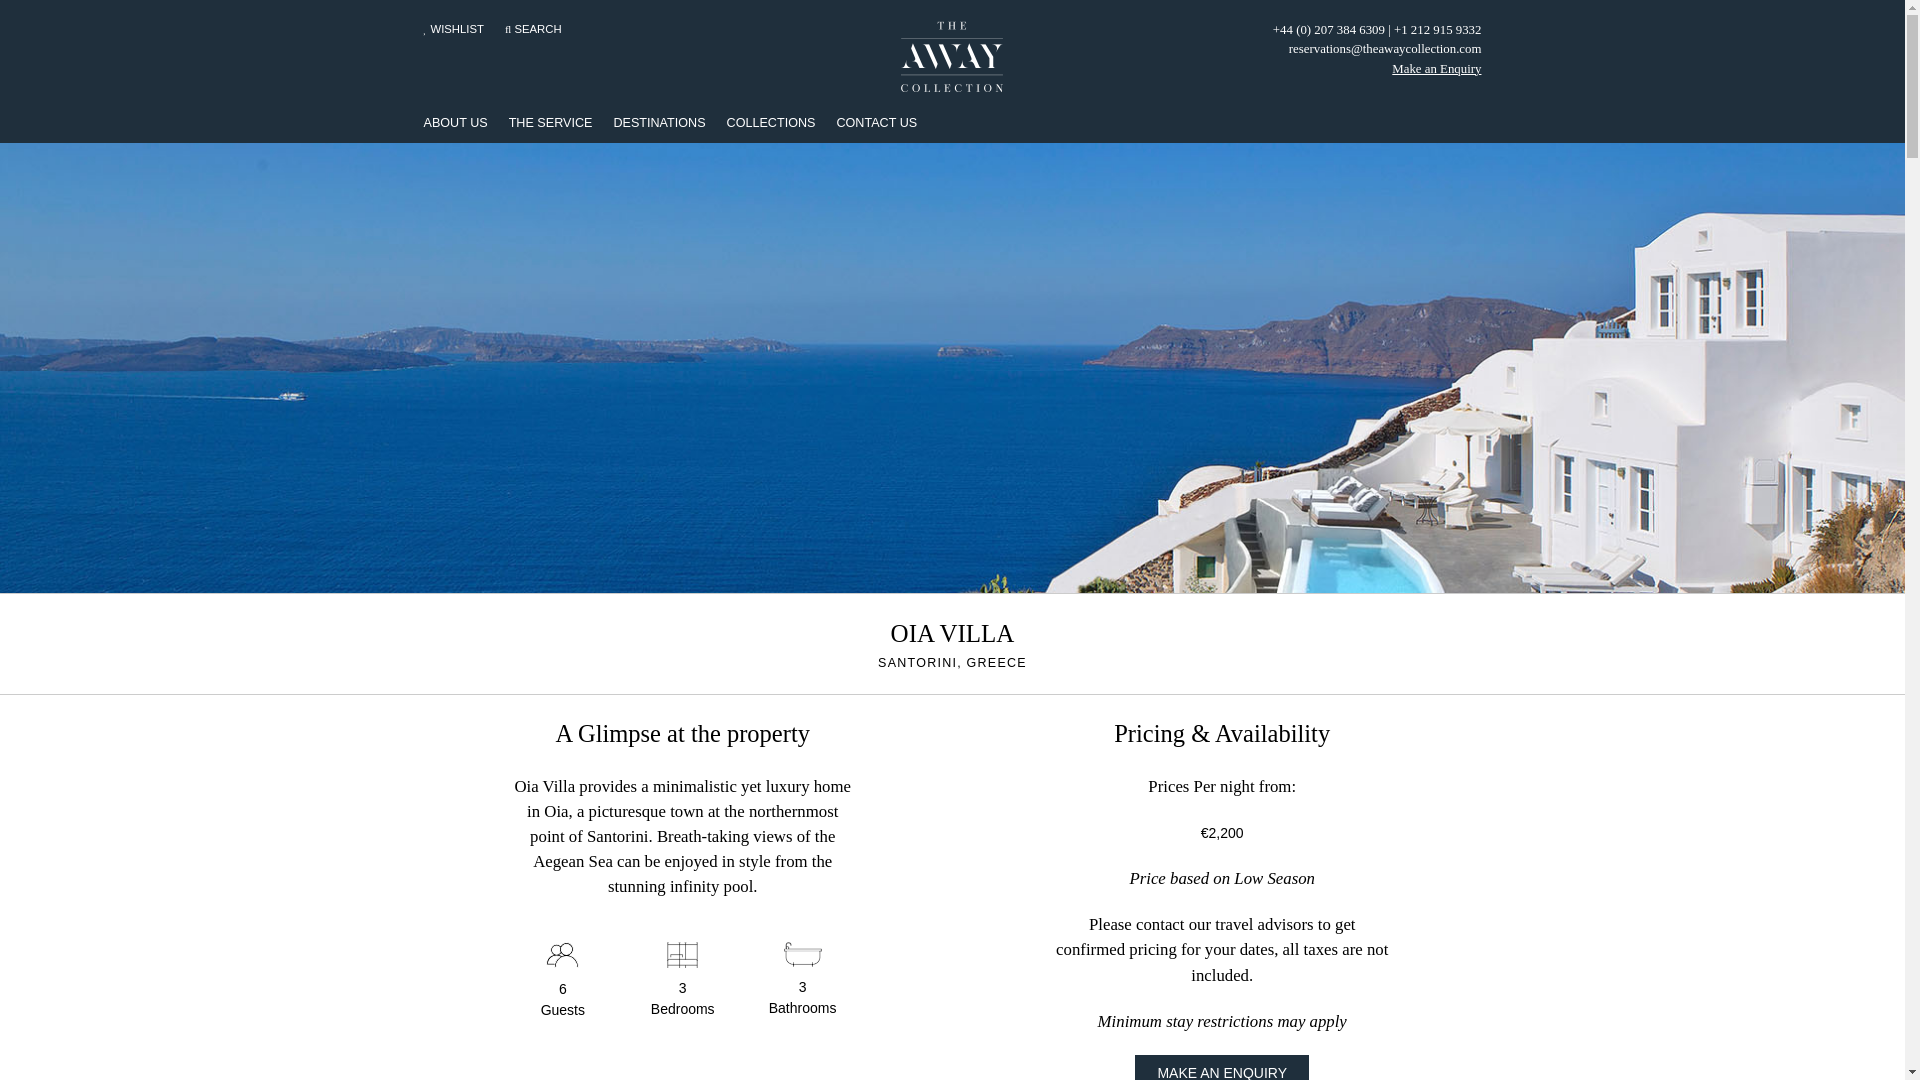 Image resolution: width=1920 pixels, height=1080 pixels. I want to click on DESTINATIONS, so click(658, 122).